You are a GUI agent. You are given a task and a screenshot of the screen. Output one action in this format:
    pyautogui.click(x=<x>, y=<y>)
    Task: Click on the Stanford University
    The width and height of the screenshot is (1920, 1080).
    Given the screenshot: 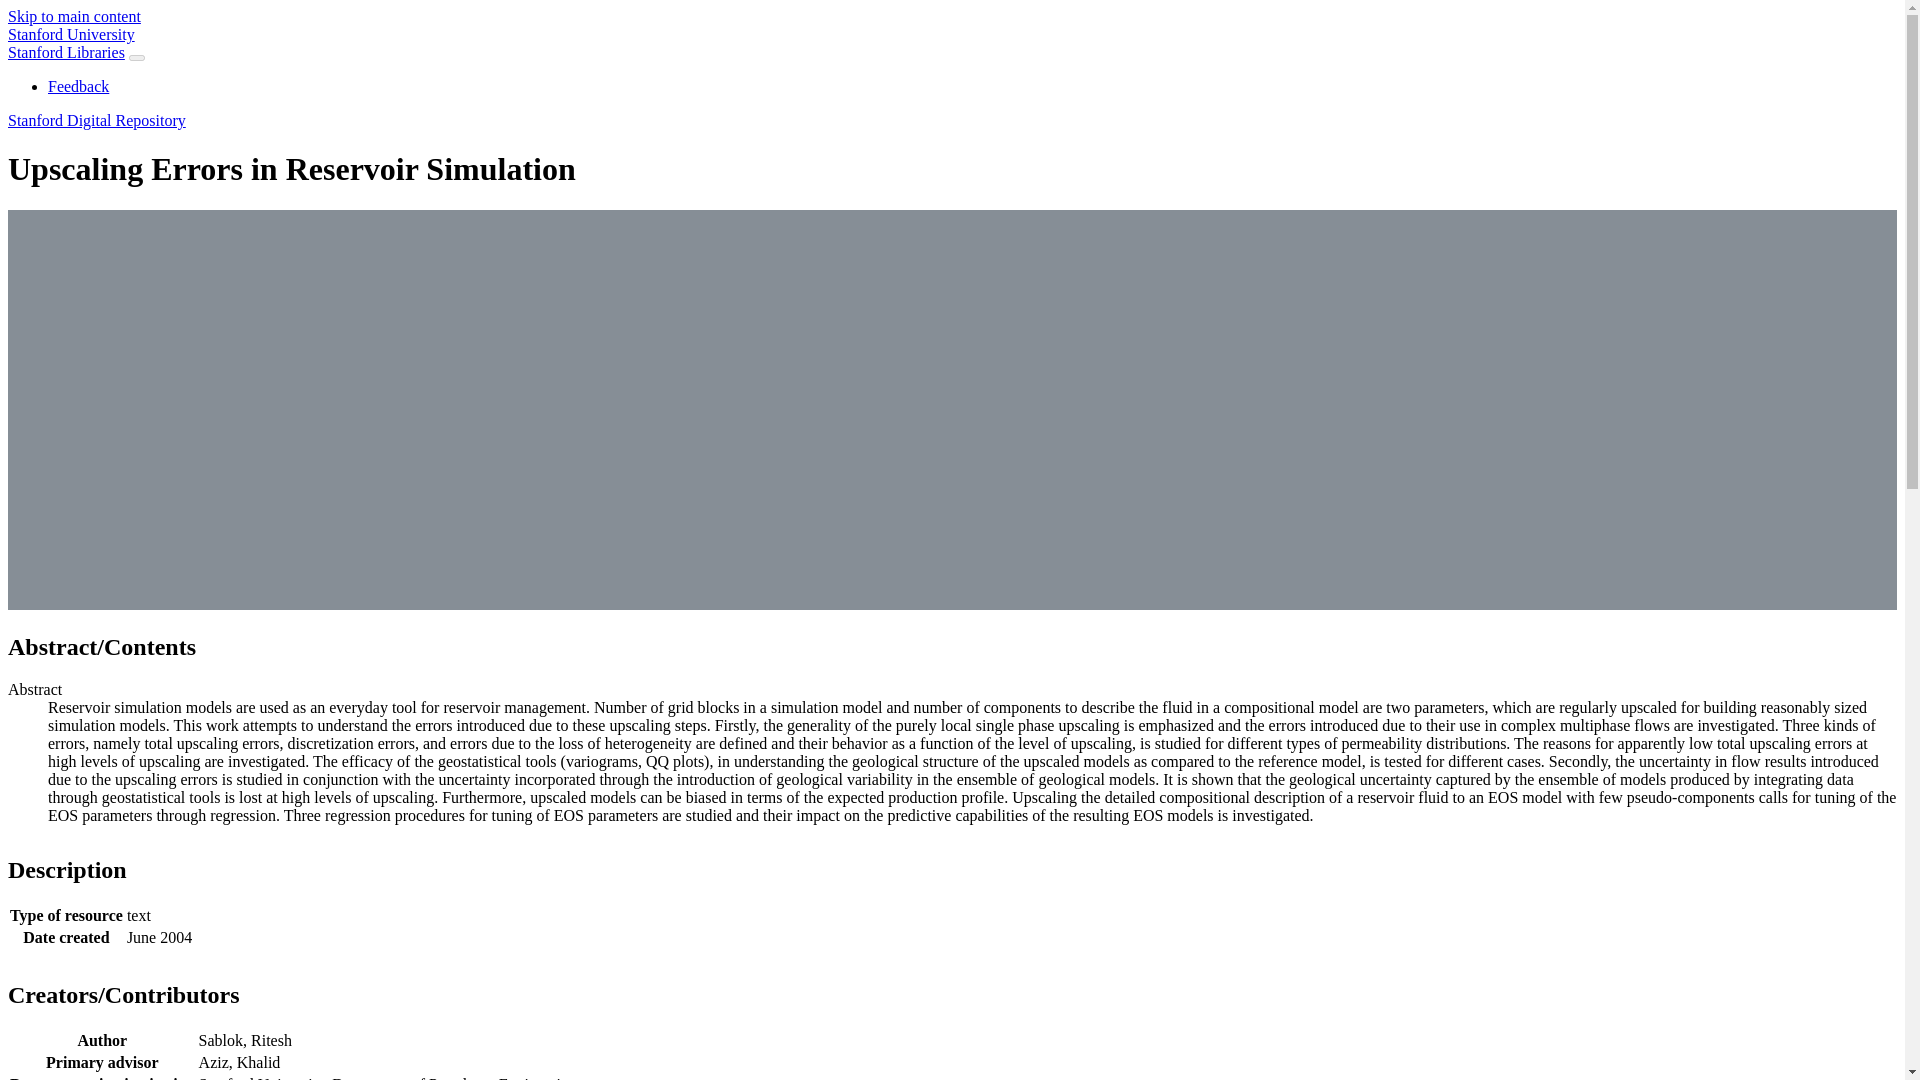 What is the action you would take?
    pyautogui.click(x=70, y=34)
    